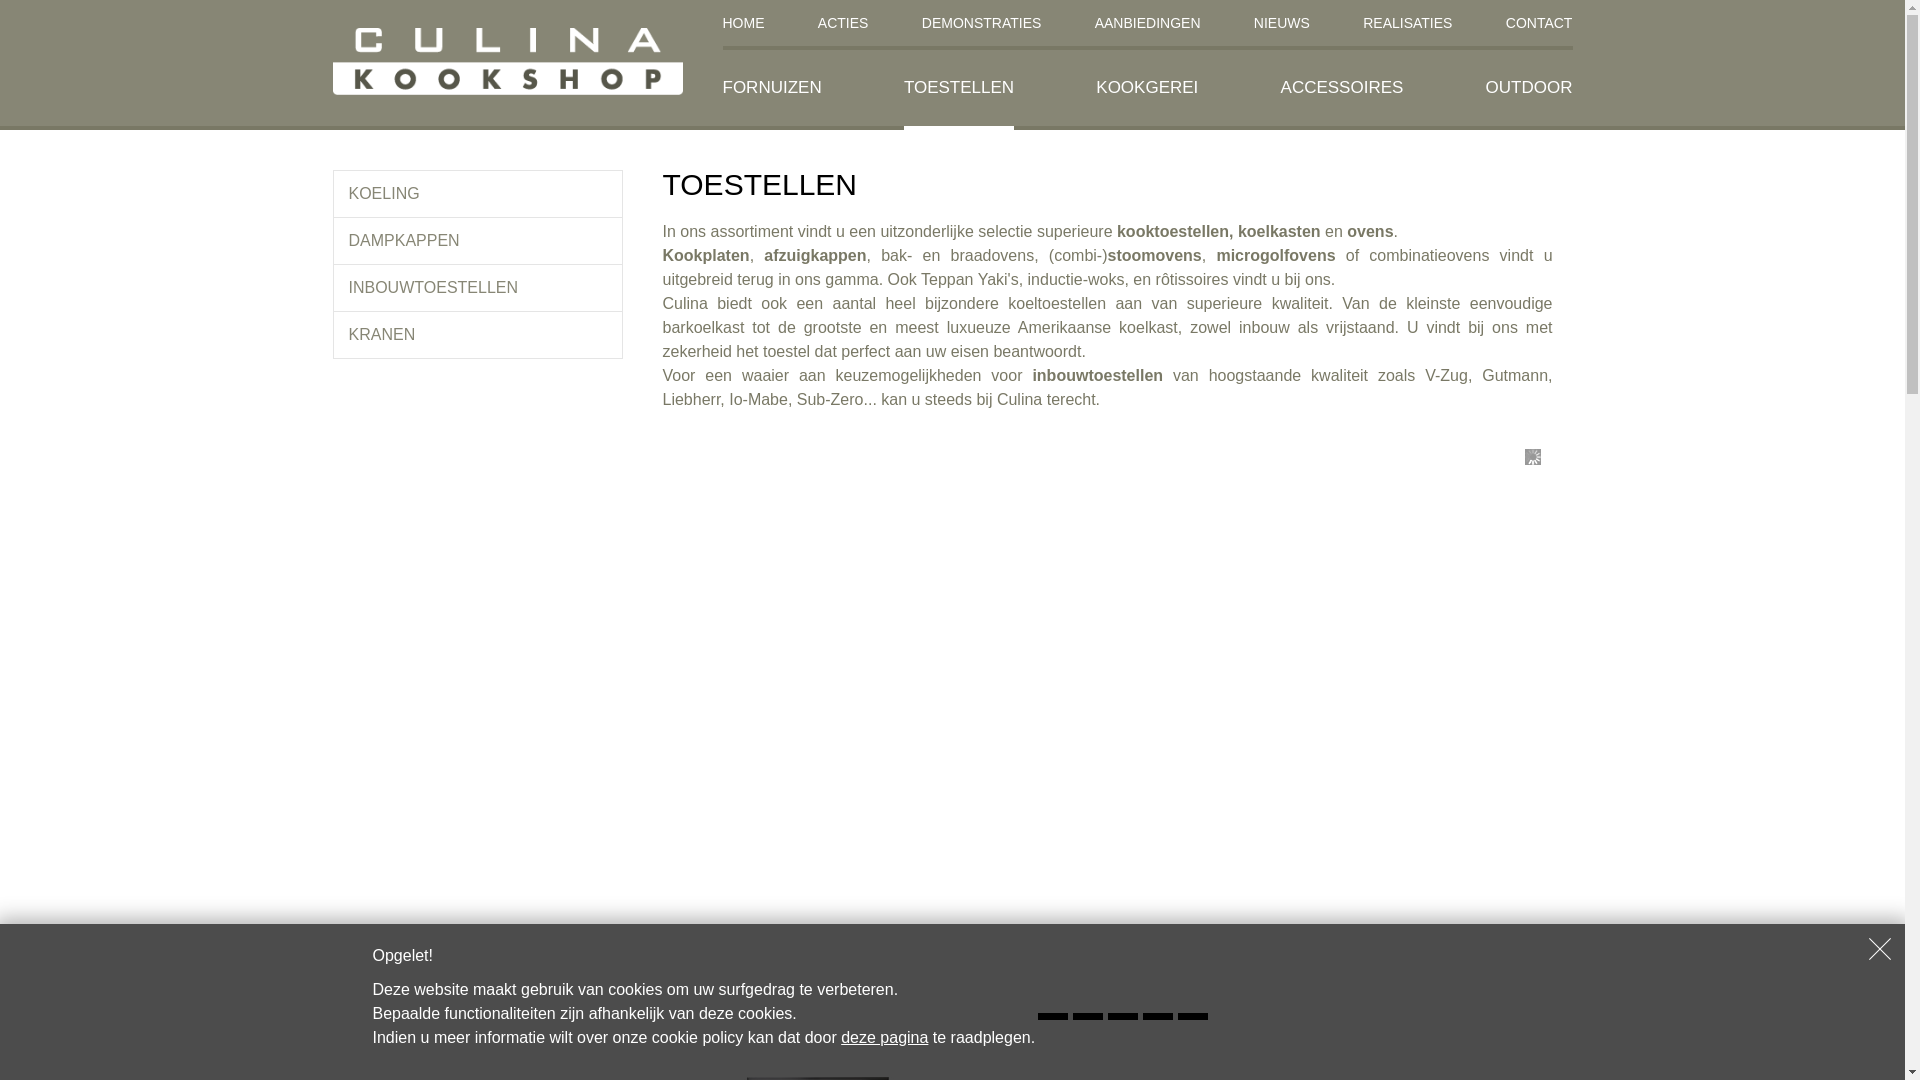 This screenshot has height=1080, width=1920. What do you see at coordinates (1147, 88) in the screenshot?
I see `KOOKGEREI` at bounding box center [1147, 88].